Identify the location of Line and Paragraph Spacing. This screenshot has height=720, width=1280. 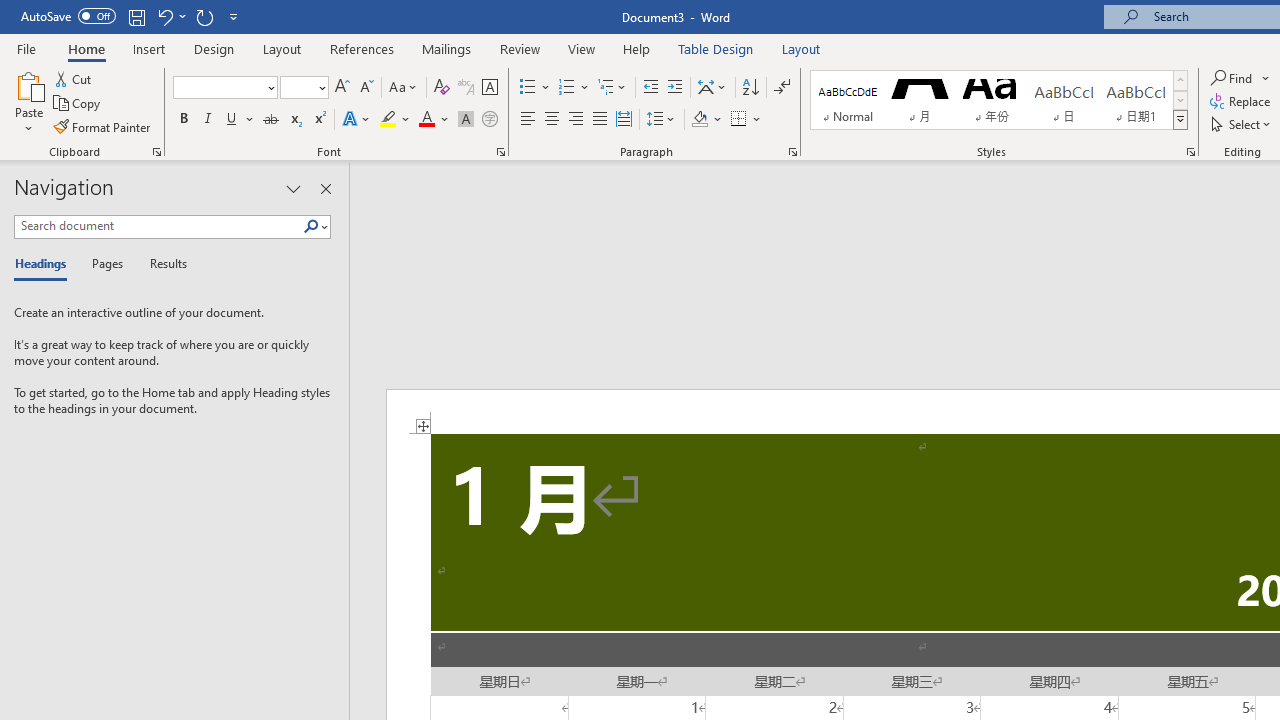
(661, 120).